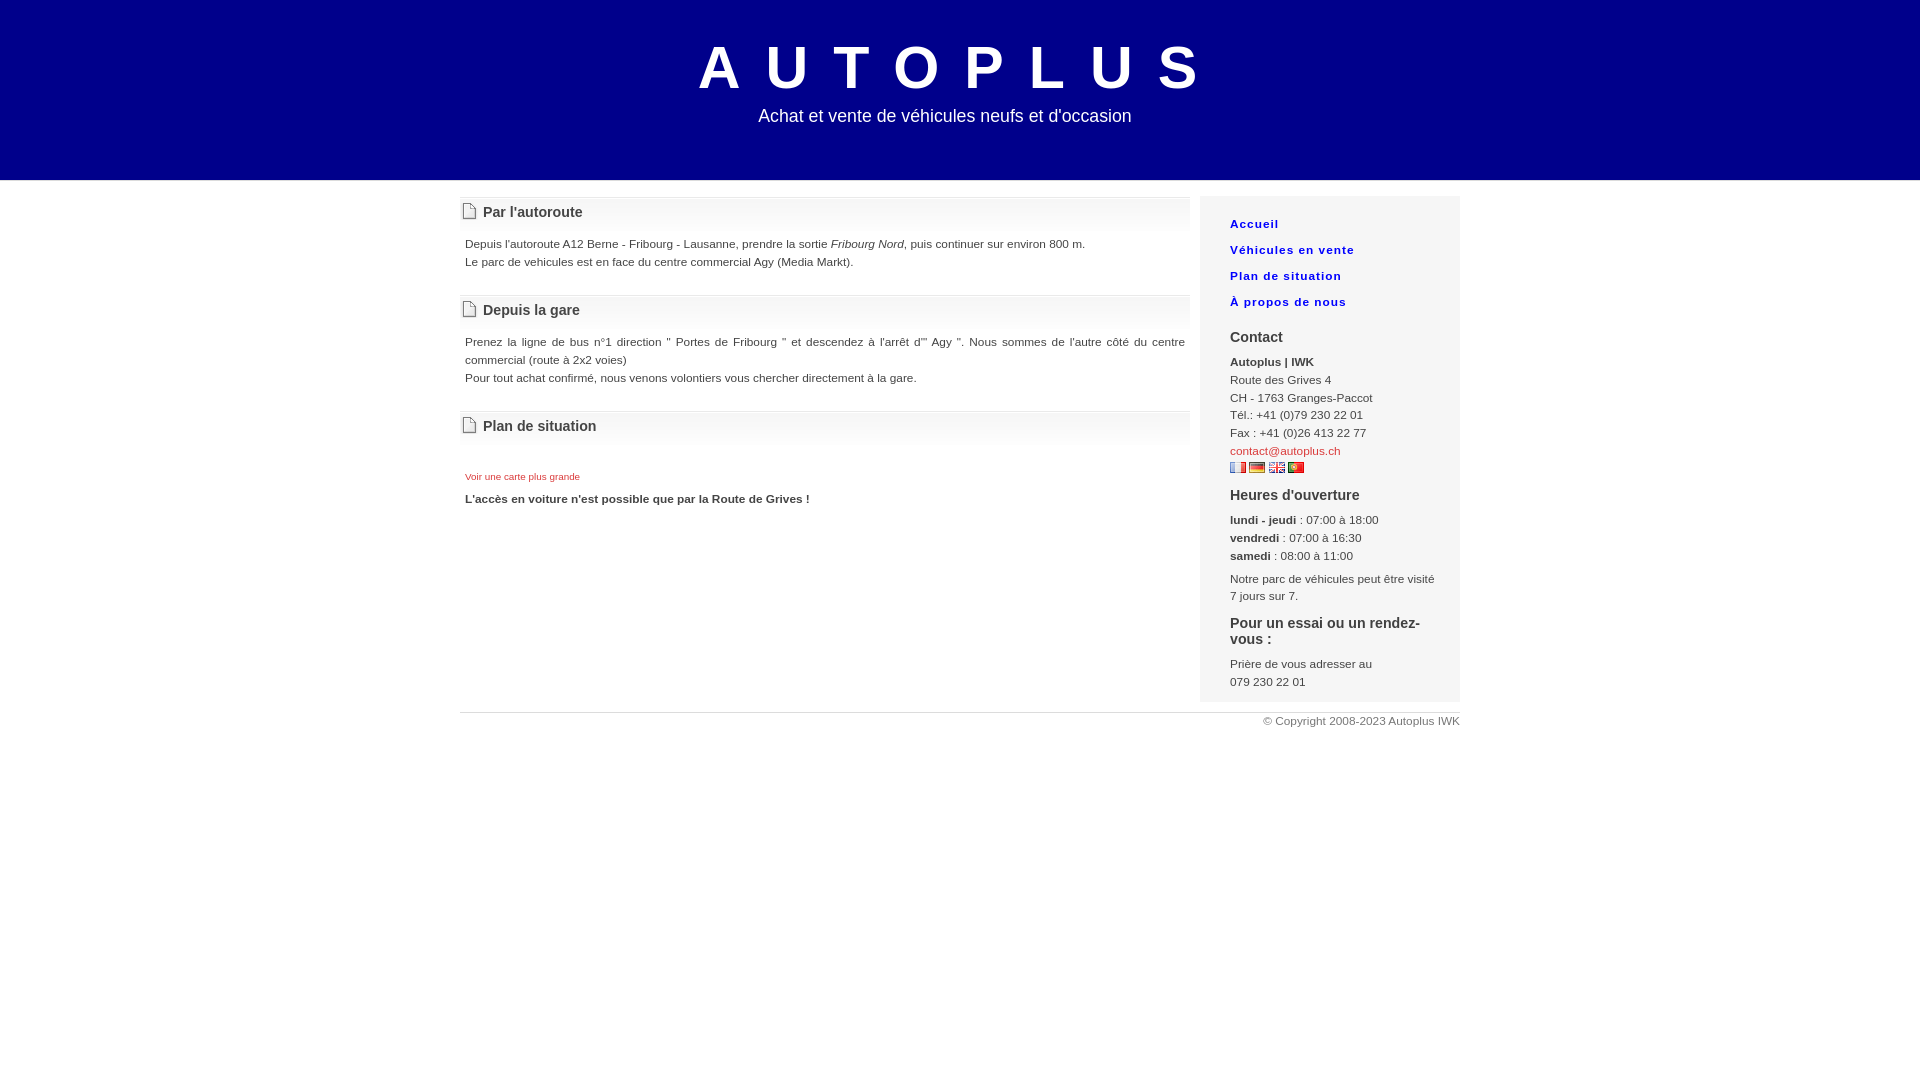  What do you see at coordinates (1254, 224) in the screenshot?
I see `Accueil` at bounding box center [1254, 224].